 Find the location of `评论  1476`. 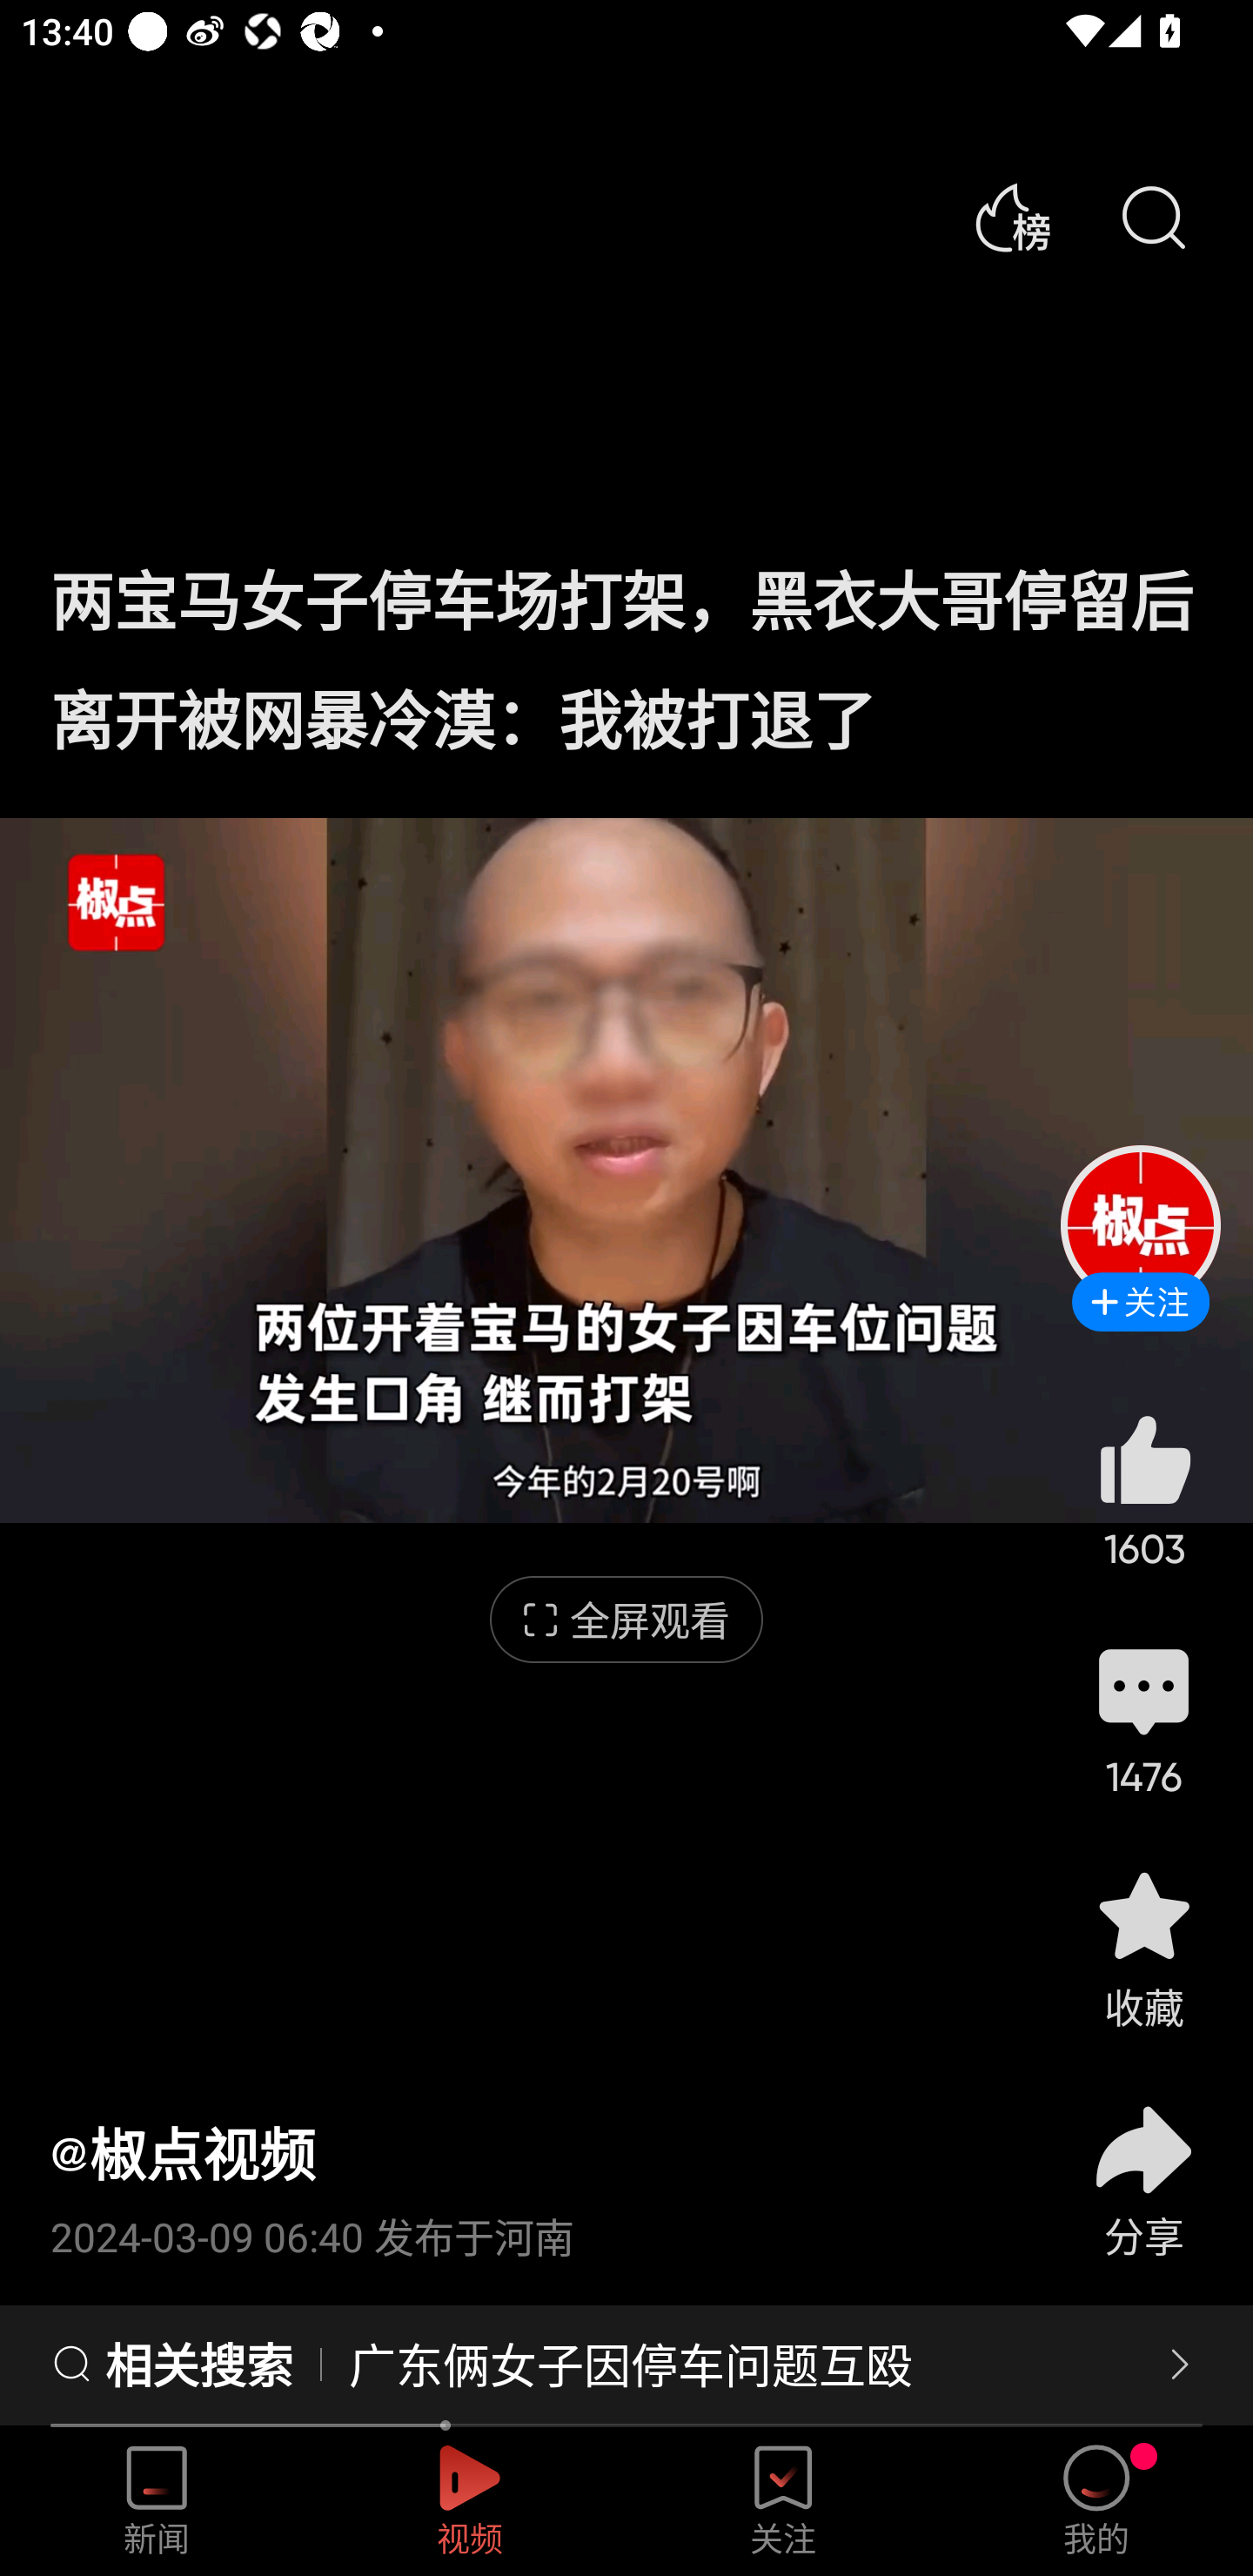

评论  1476 is located at coordinates (1143, 1718).